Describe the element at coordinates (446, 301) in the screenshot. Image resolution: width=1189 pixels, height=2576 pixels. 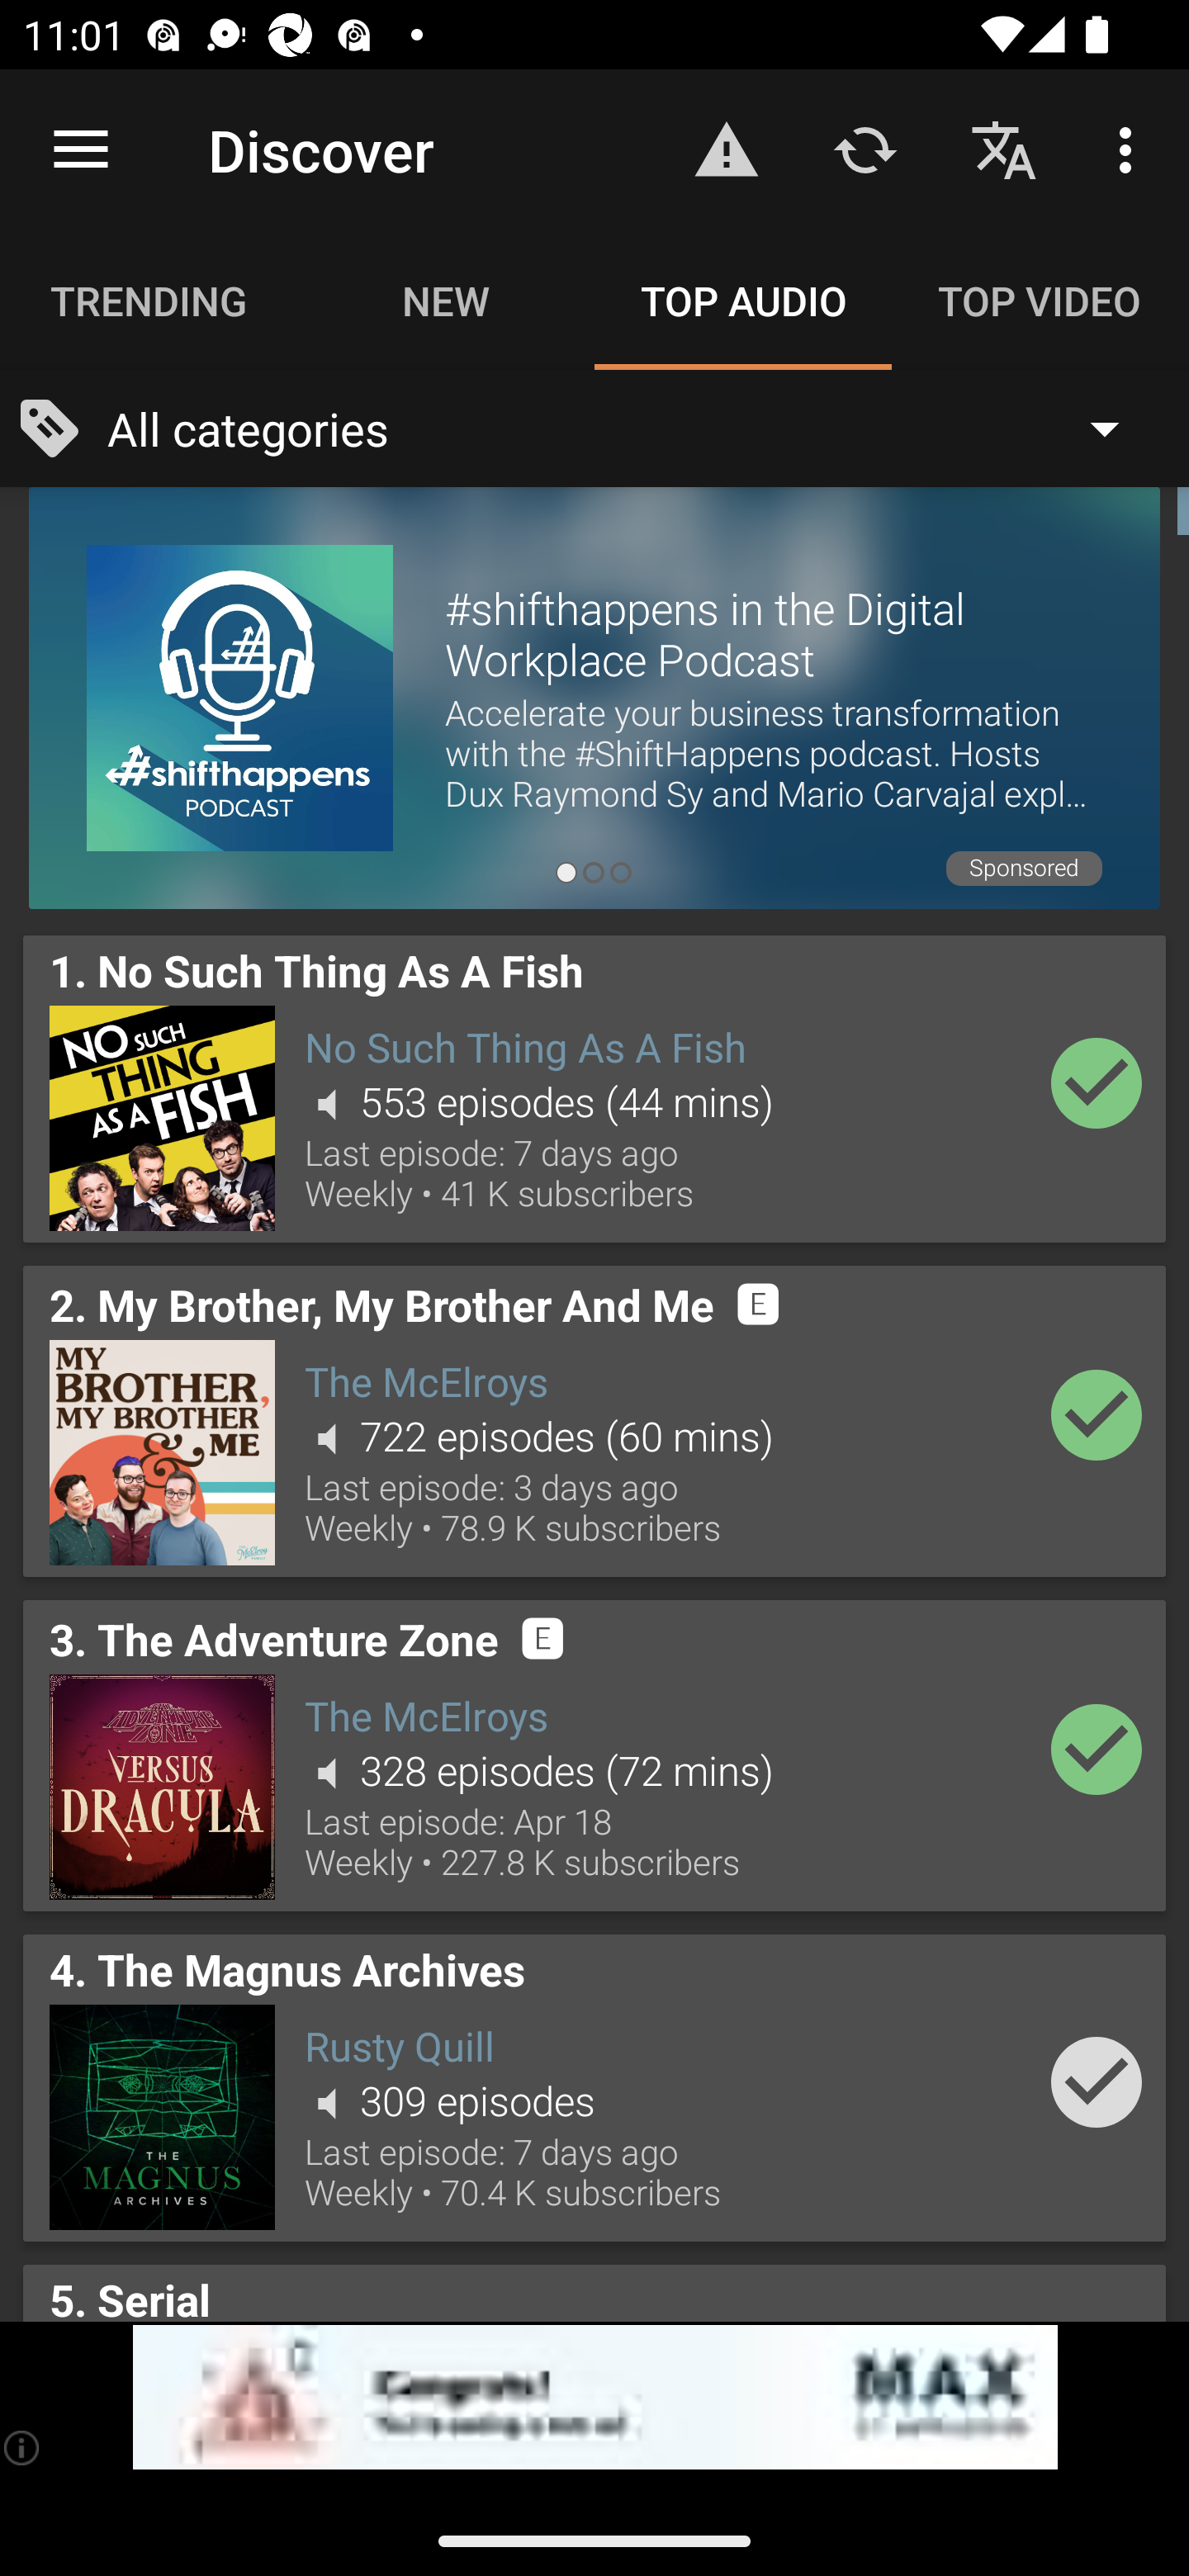
I see `New NEW` at that location.